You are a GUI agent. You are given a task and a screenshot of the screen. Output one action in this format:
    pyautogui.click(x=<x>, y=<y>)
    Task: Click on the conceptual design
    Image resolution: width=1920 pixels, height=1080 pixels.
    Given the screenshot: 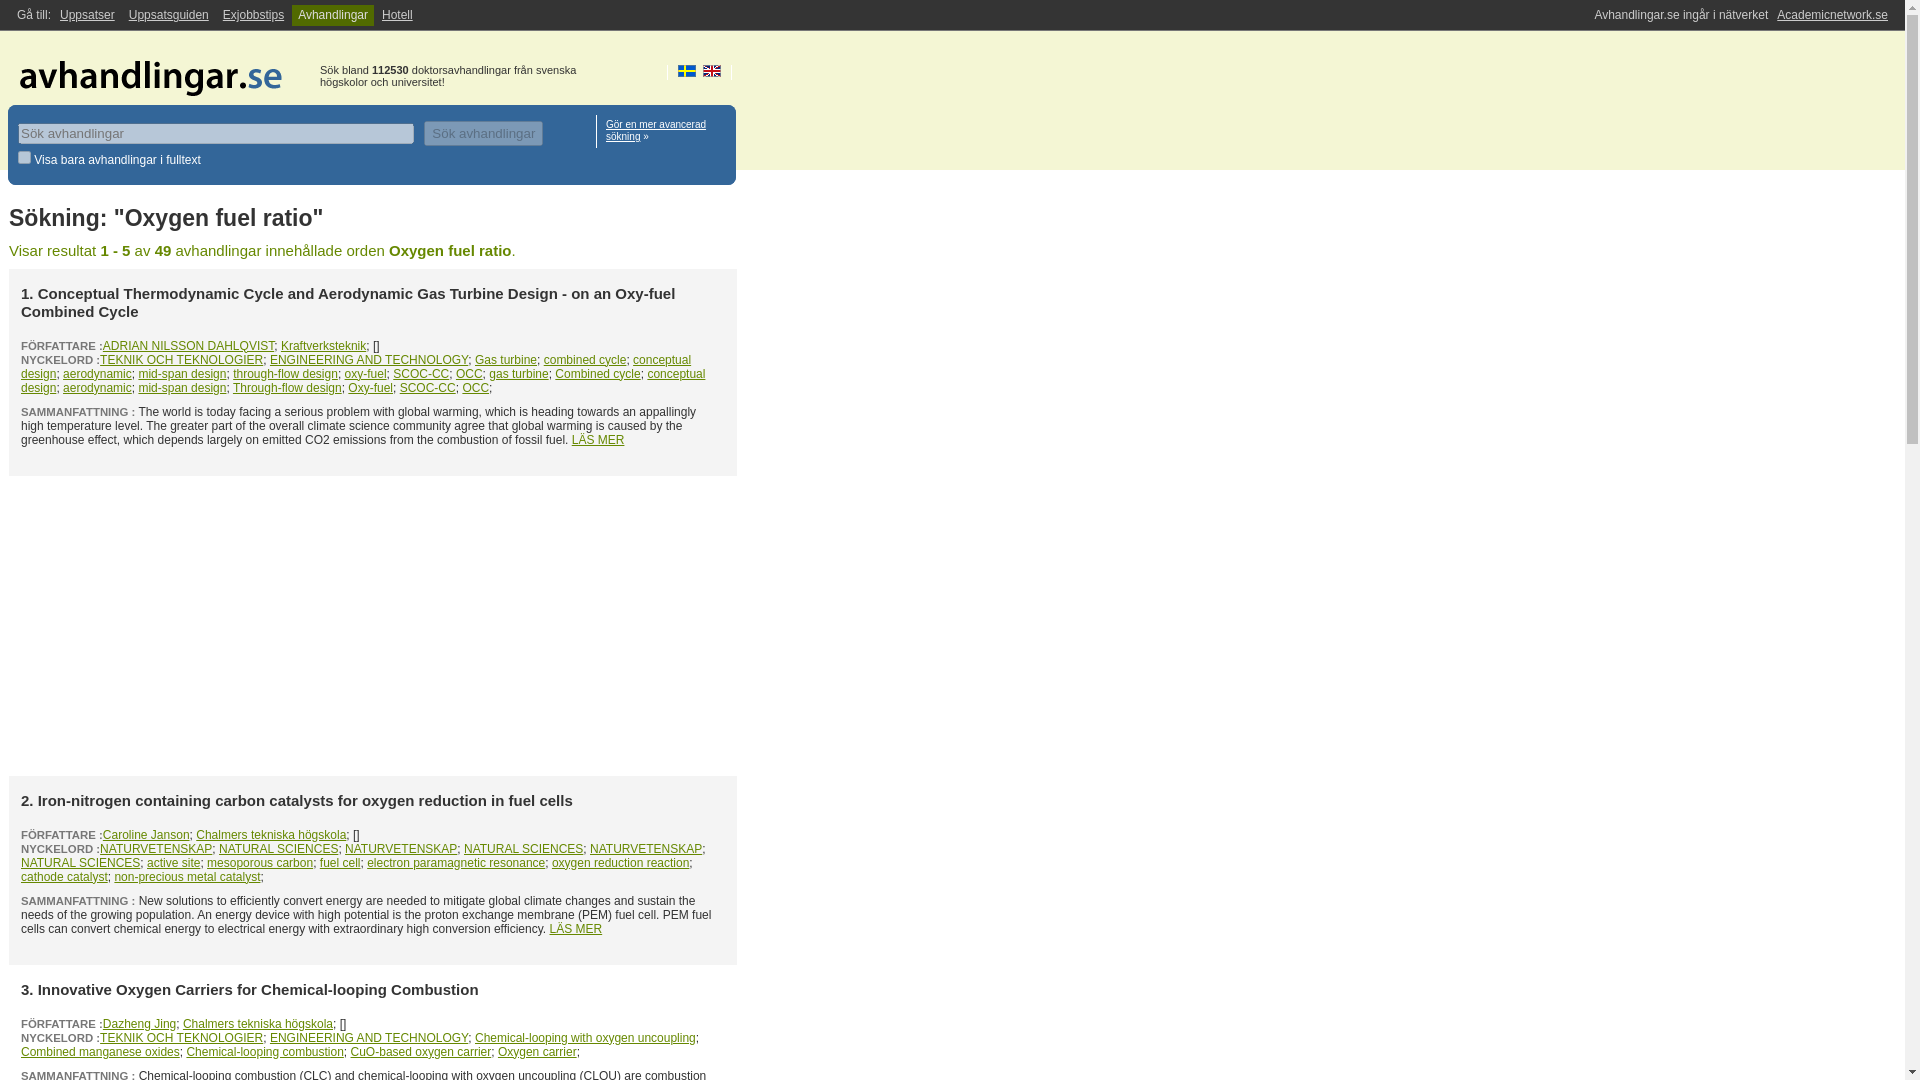 What is the action you would take?
    pyautogui.click(x=356, y=367)
    